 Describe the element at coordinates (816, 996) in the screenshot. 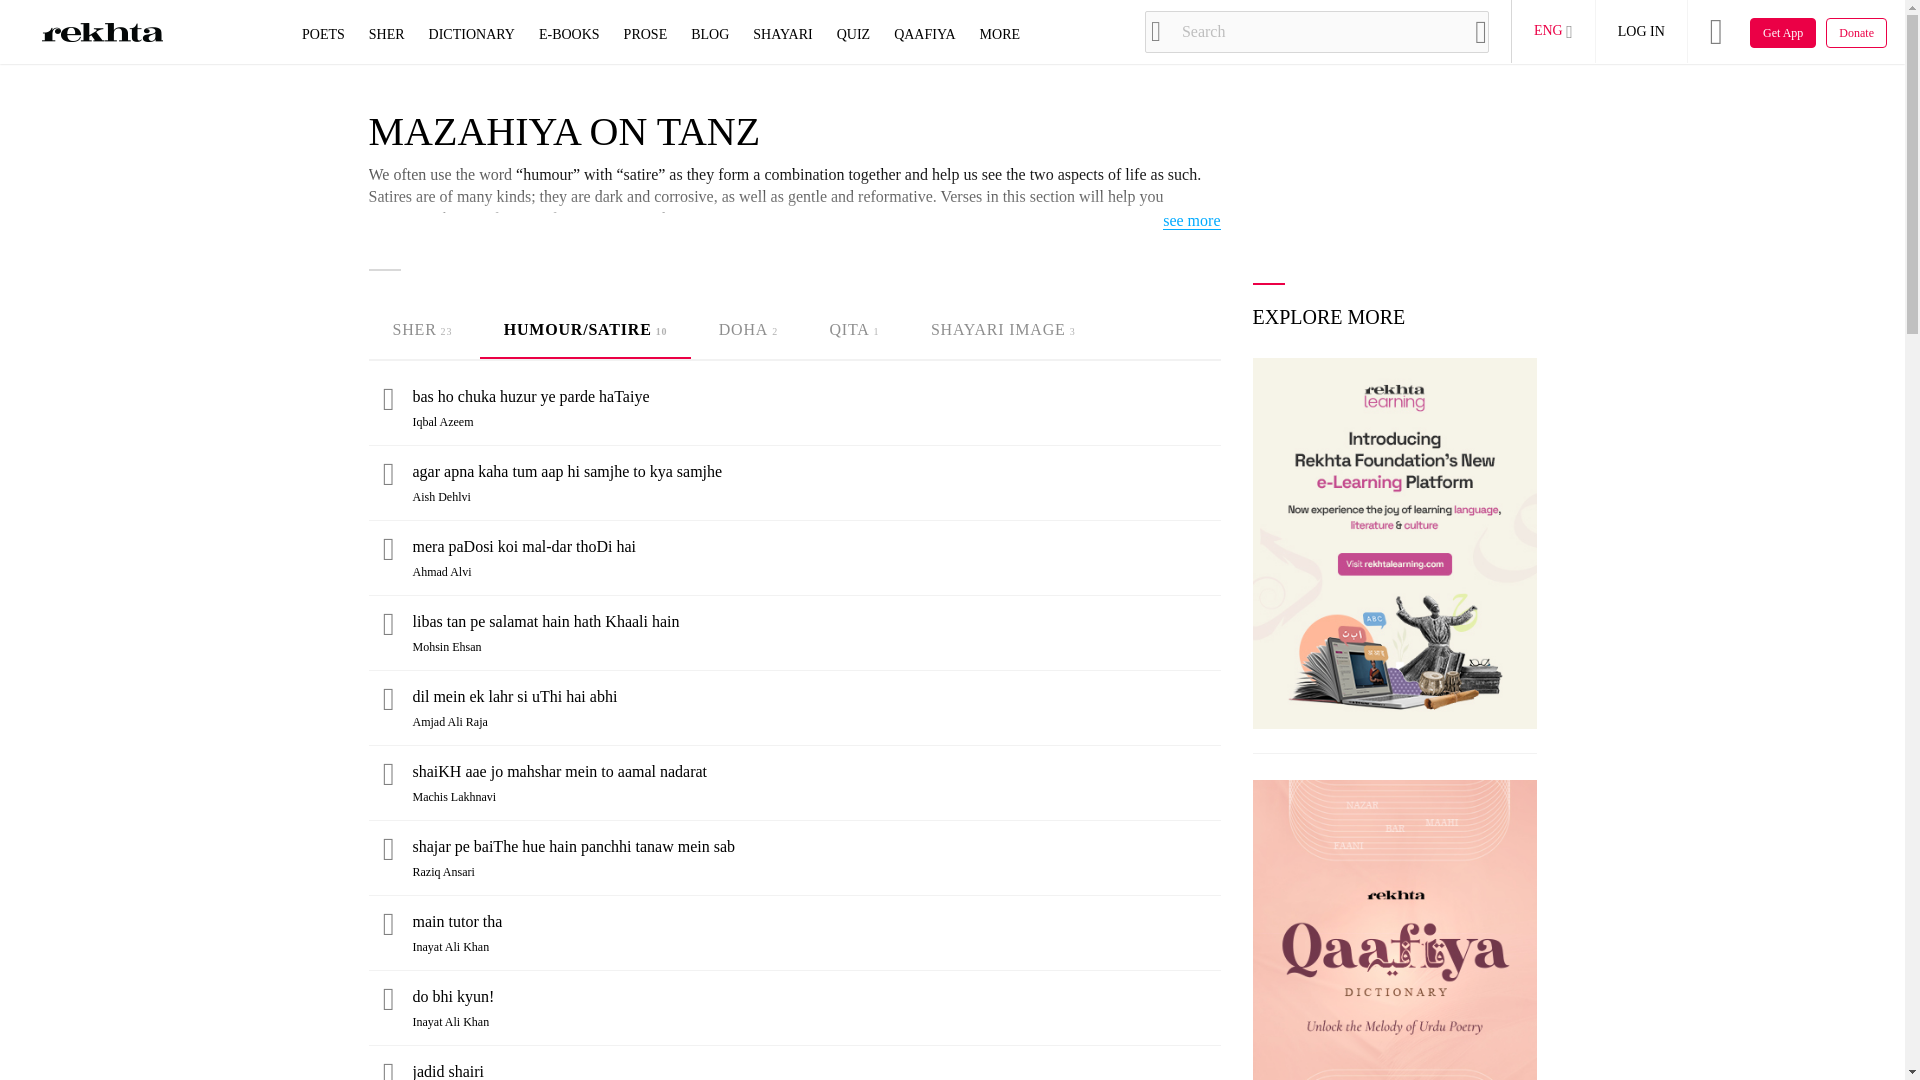

I see `do bhi kyun!` at that location.